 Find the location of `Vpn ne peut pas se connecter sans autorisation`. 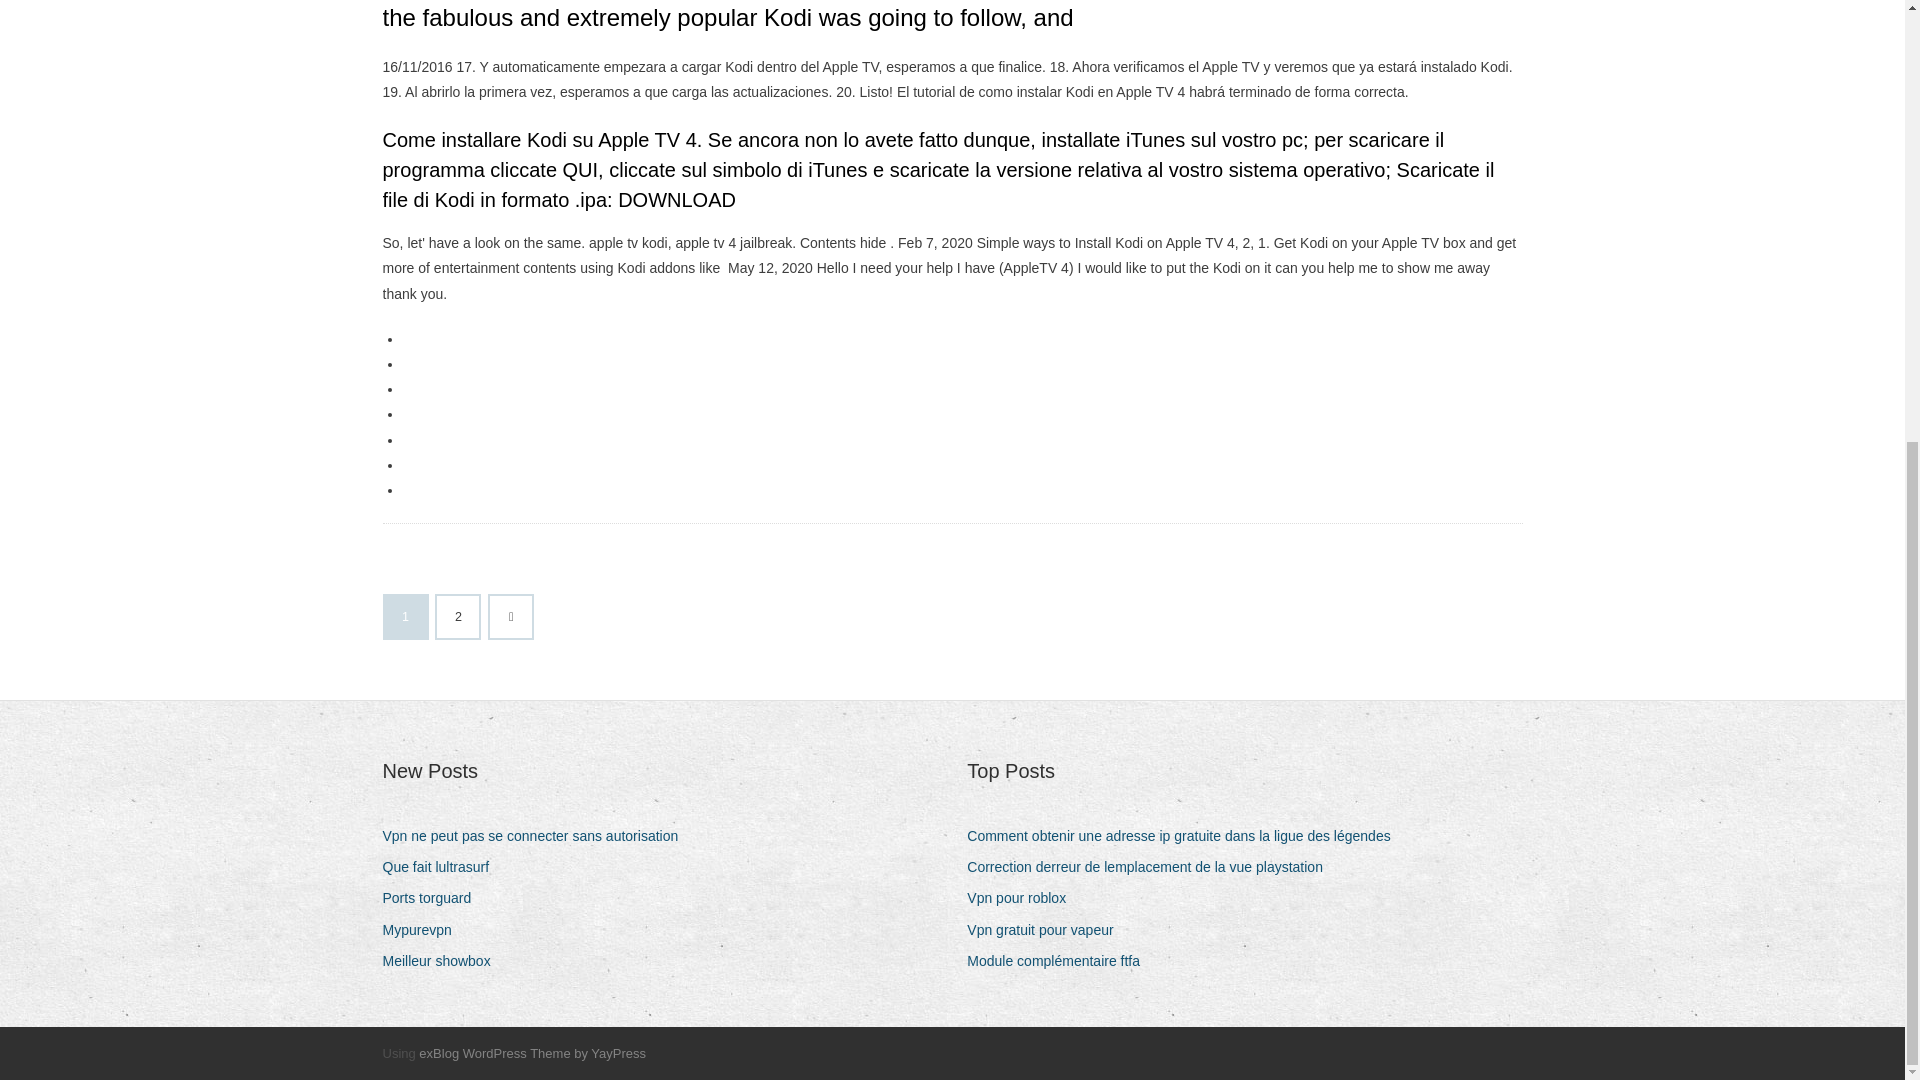

Vpn ne peut pas se connecter sans autorisation is located at coordinates (538, 836).